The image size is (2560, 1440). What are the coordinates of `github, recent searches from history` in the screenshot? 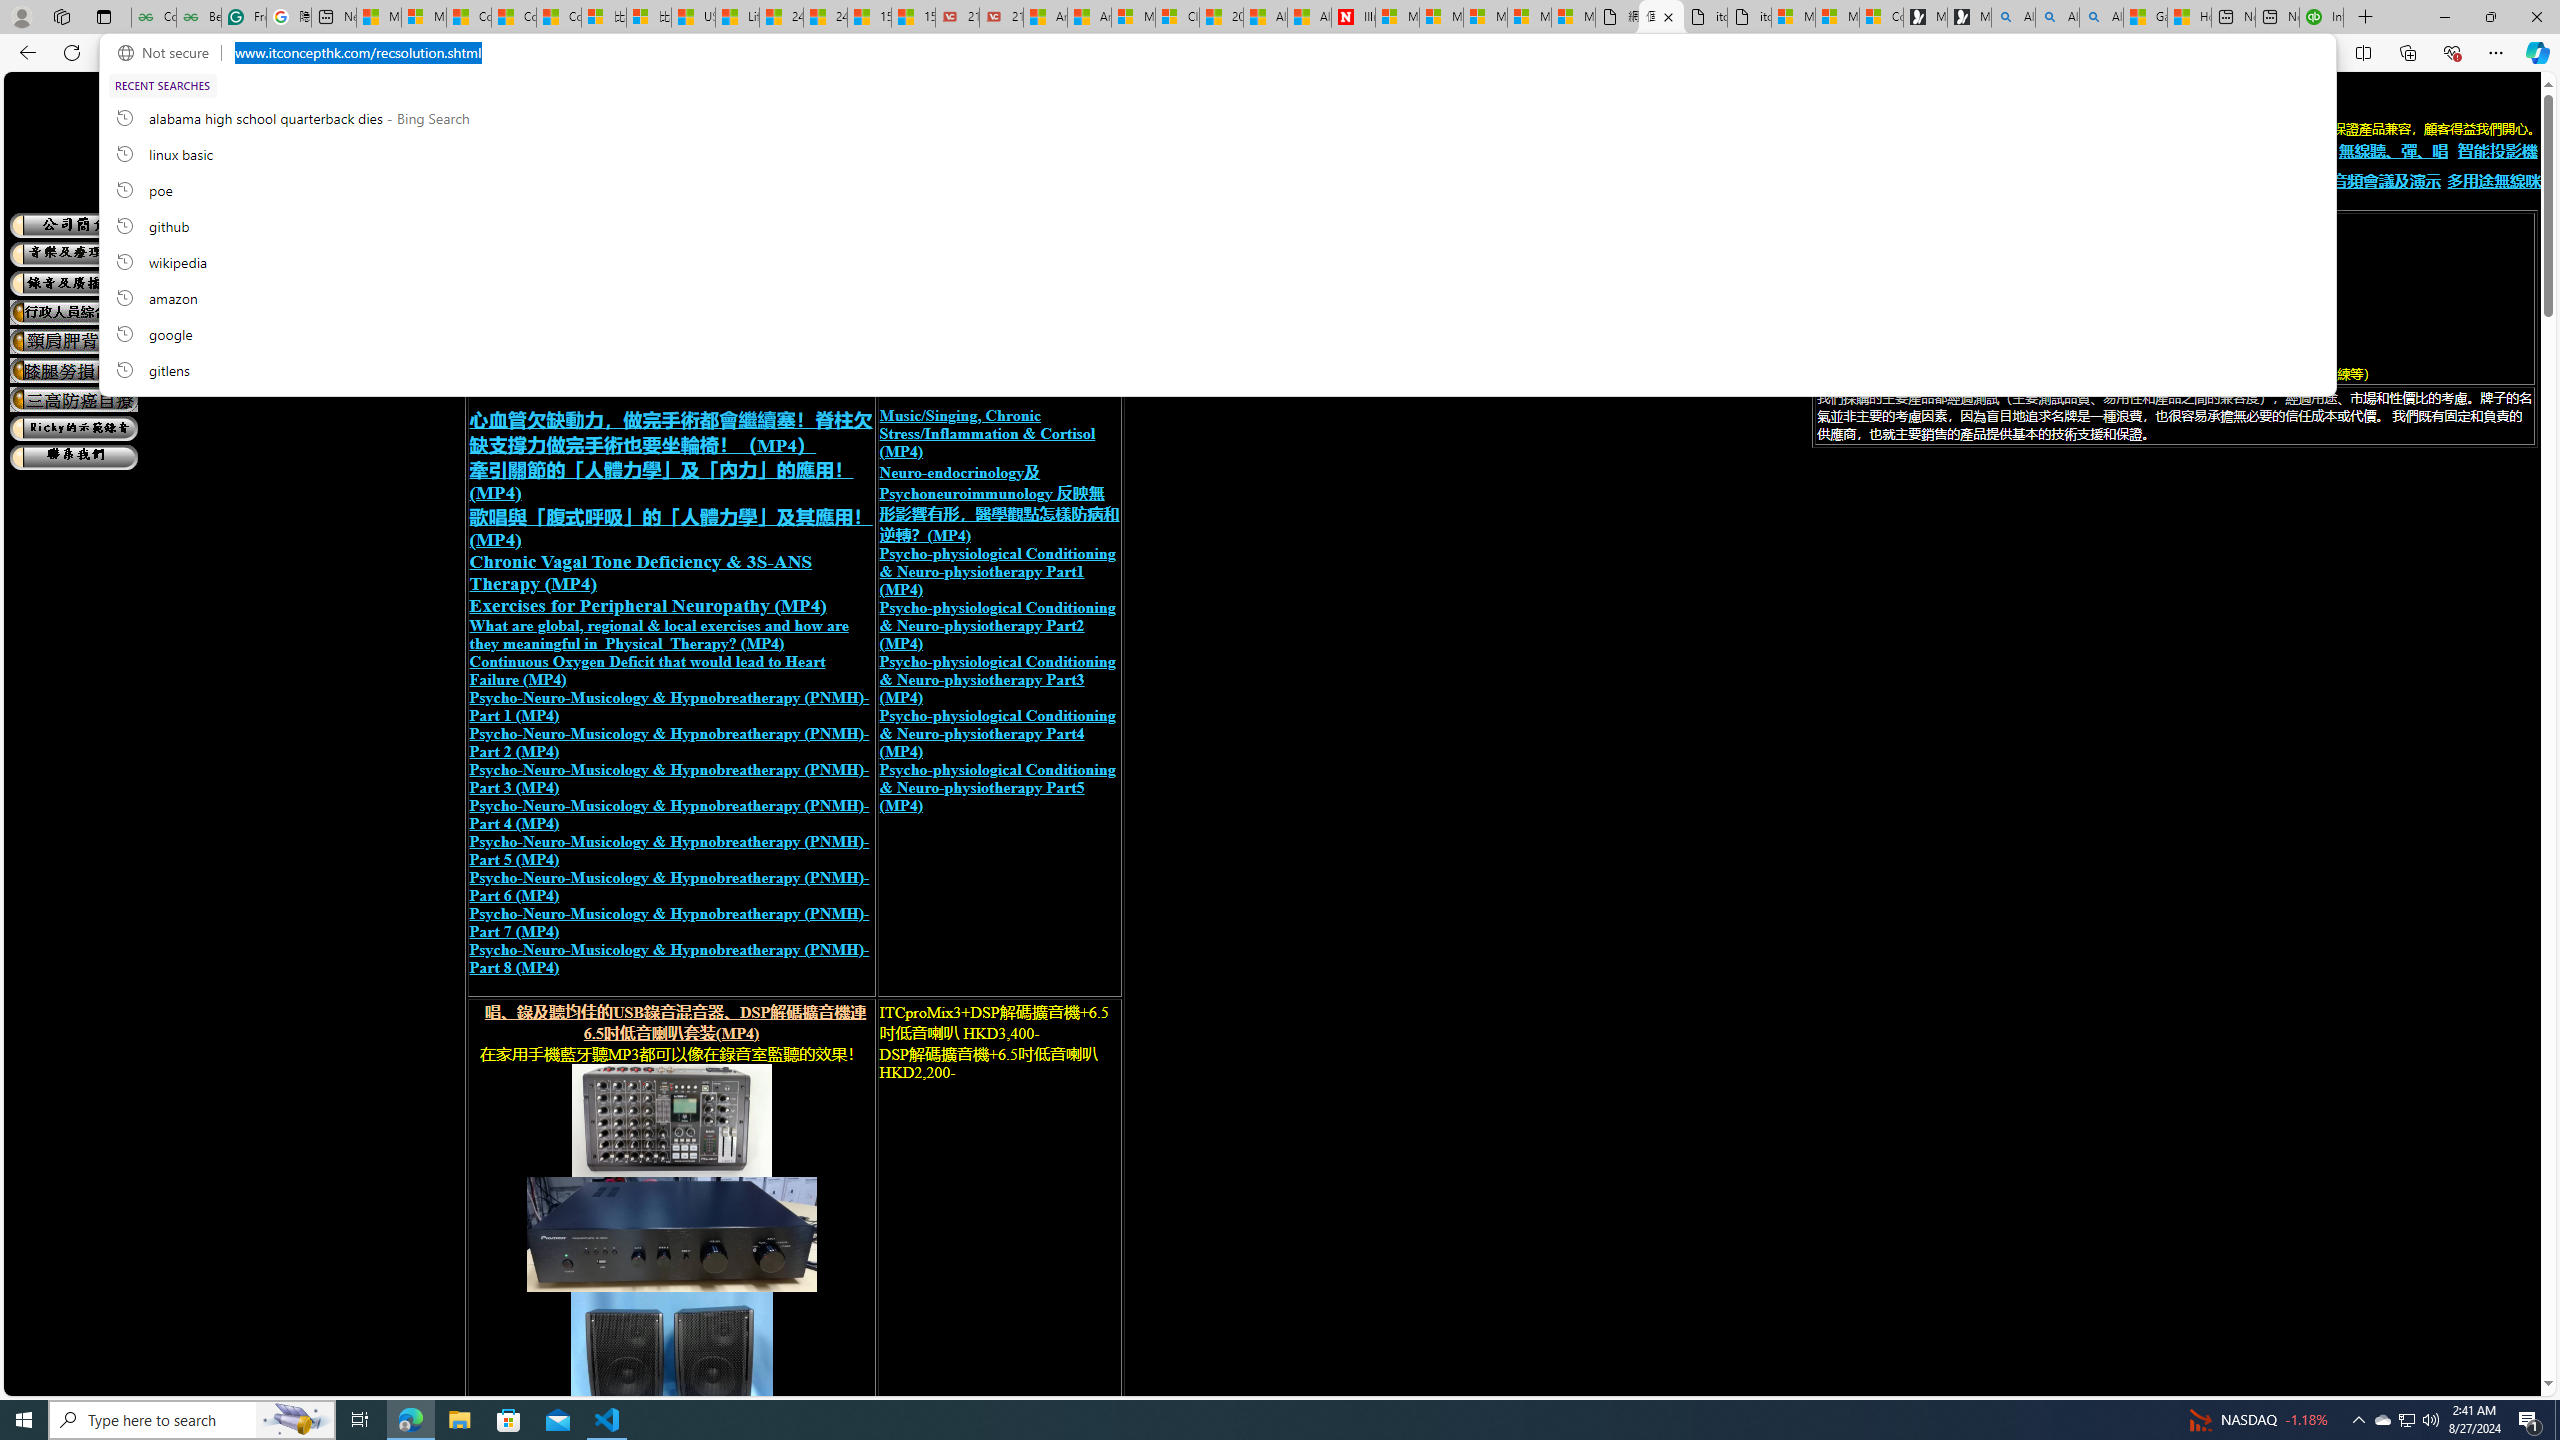 It's located at (1216, 225).